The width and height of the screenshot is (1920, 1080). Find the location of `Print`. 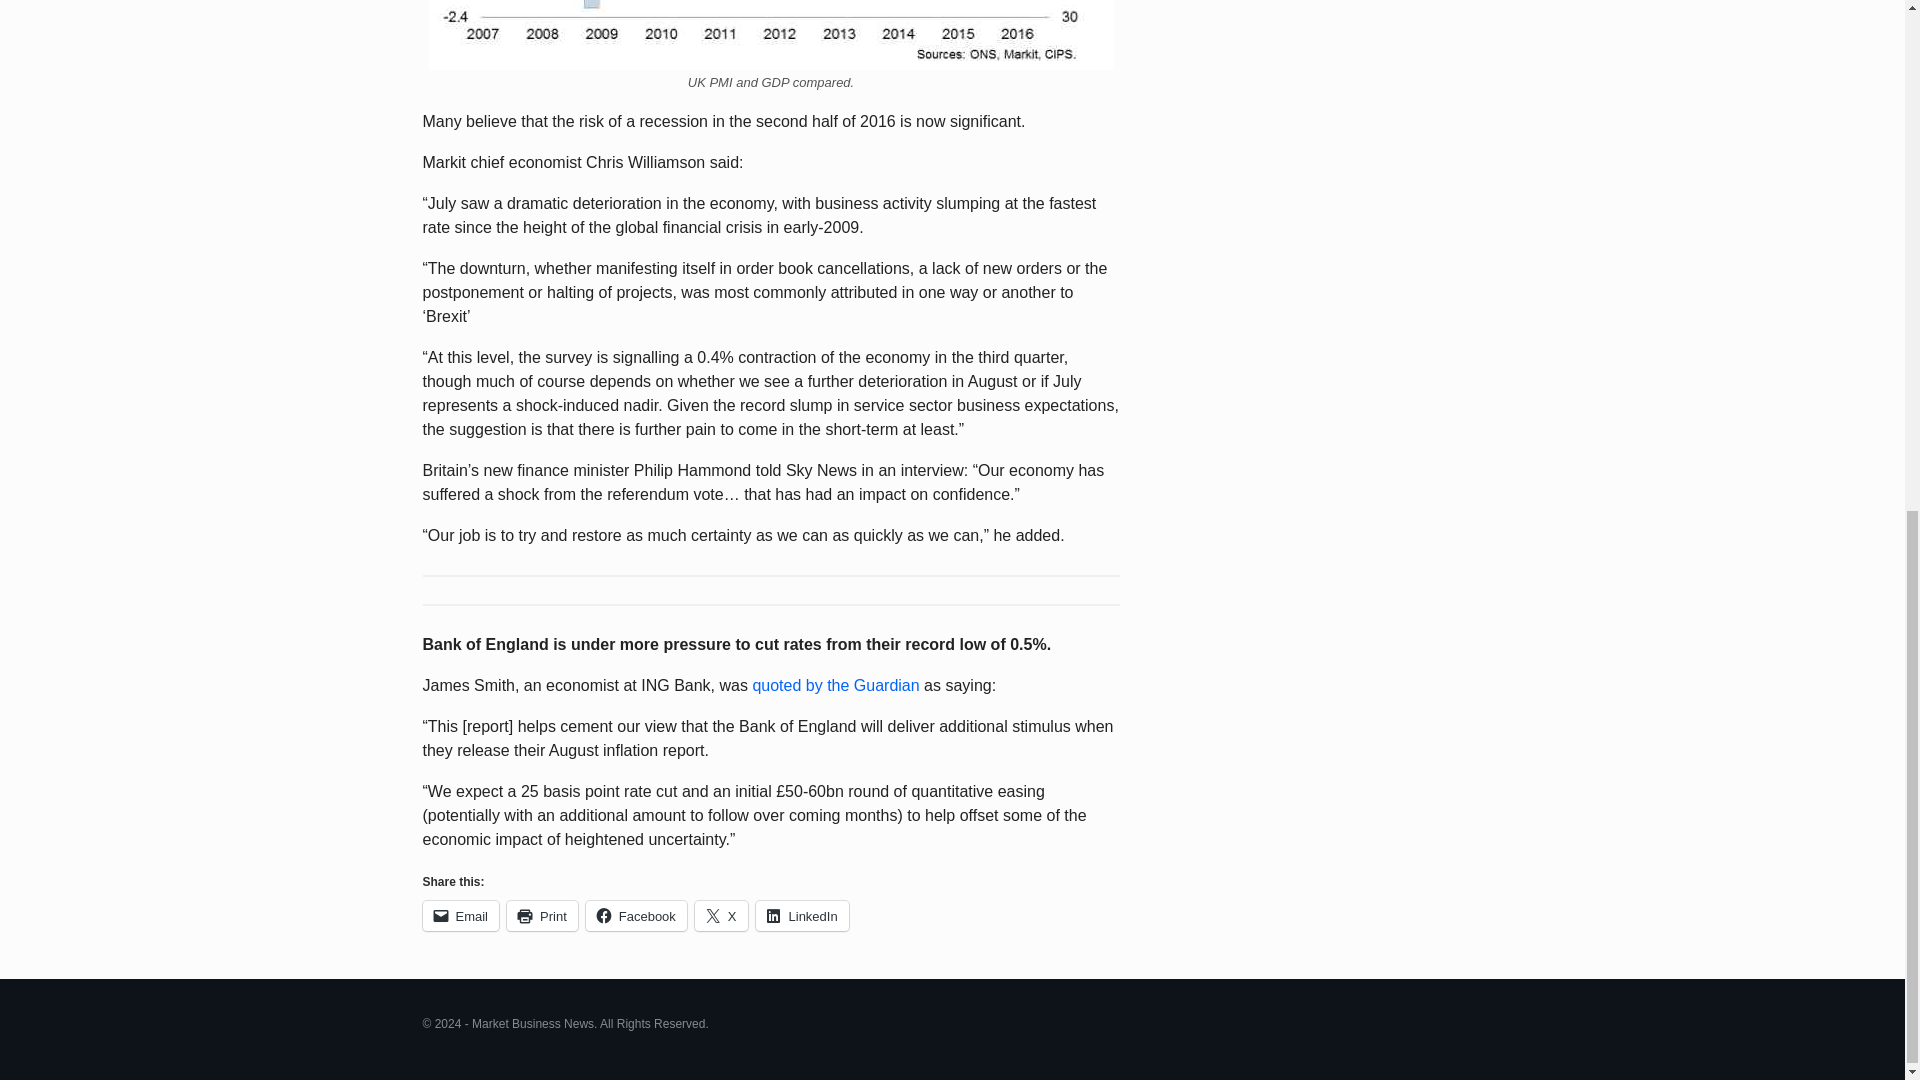

Print is located at coordinates (542, 915).